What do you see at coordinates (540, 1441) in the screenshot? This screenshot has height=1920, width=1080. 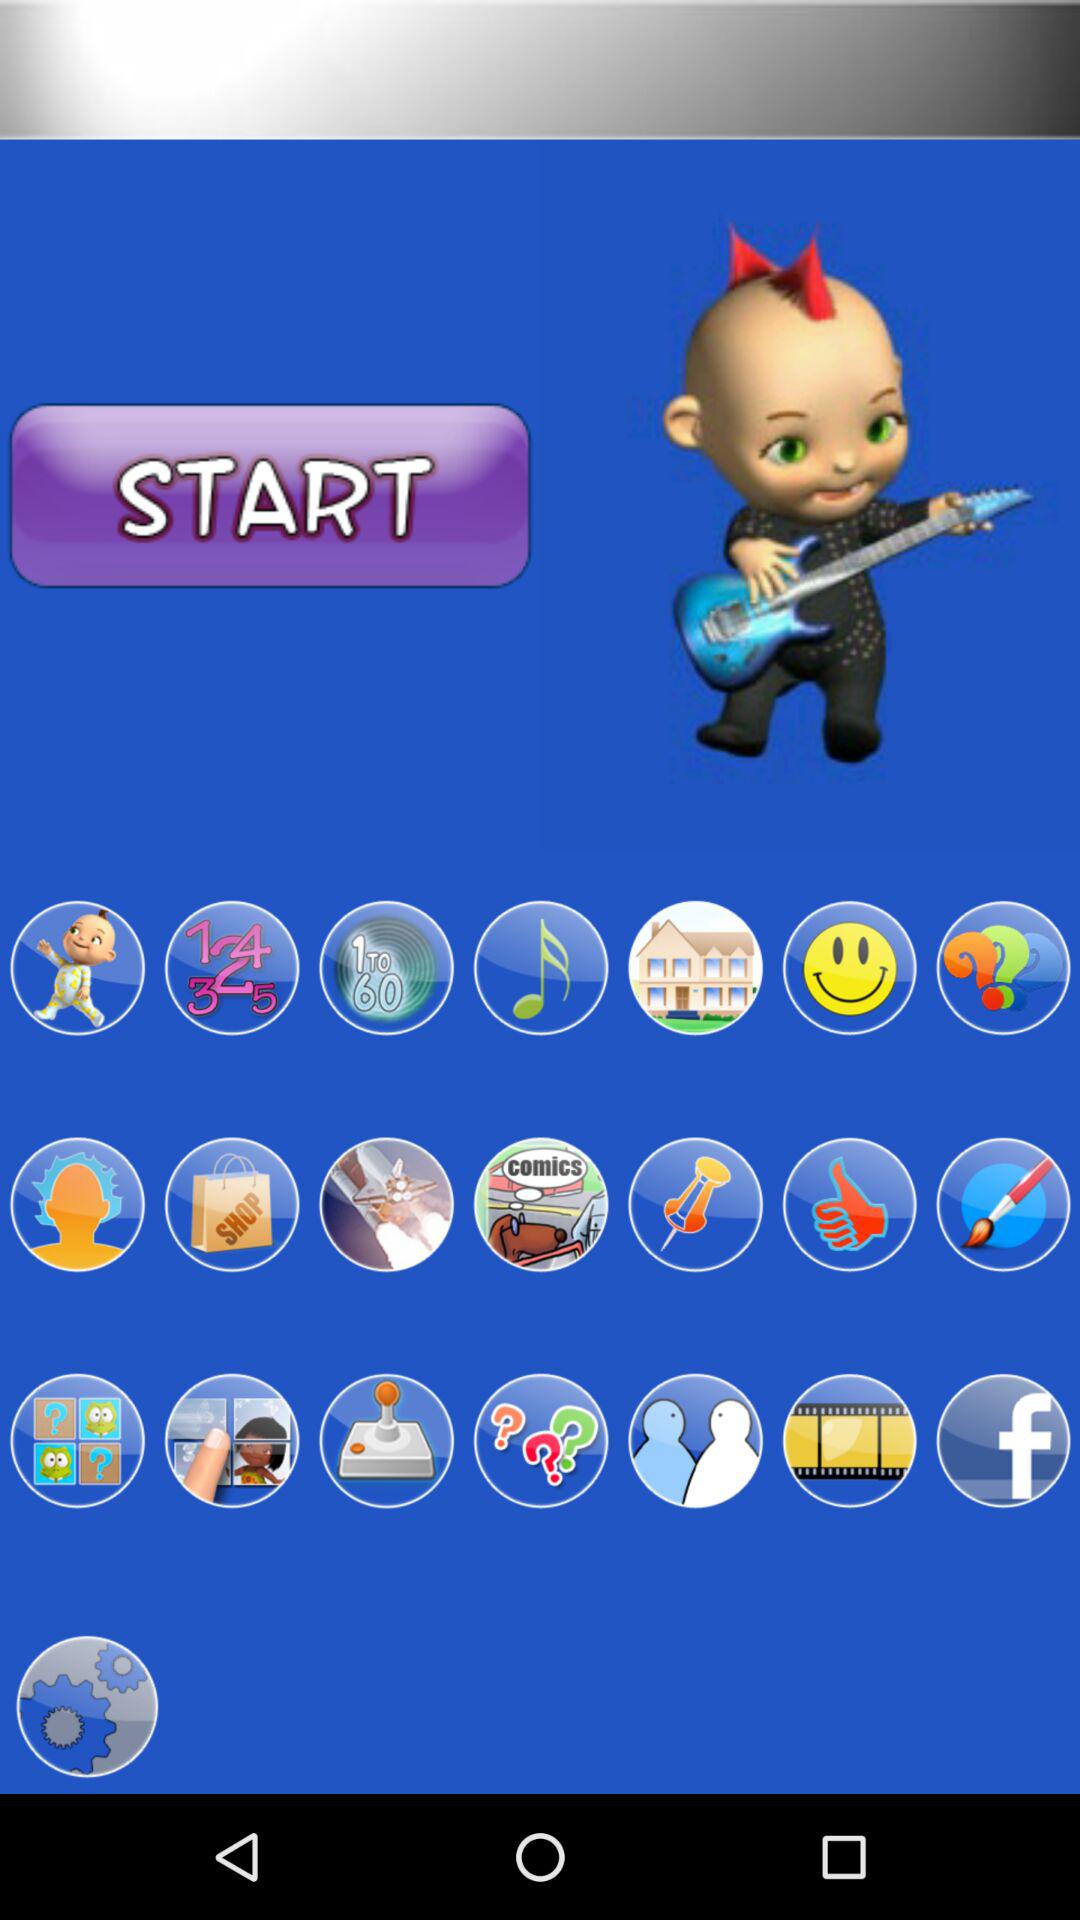 I see `question section` at bounding box center [540, 1441].